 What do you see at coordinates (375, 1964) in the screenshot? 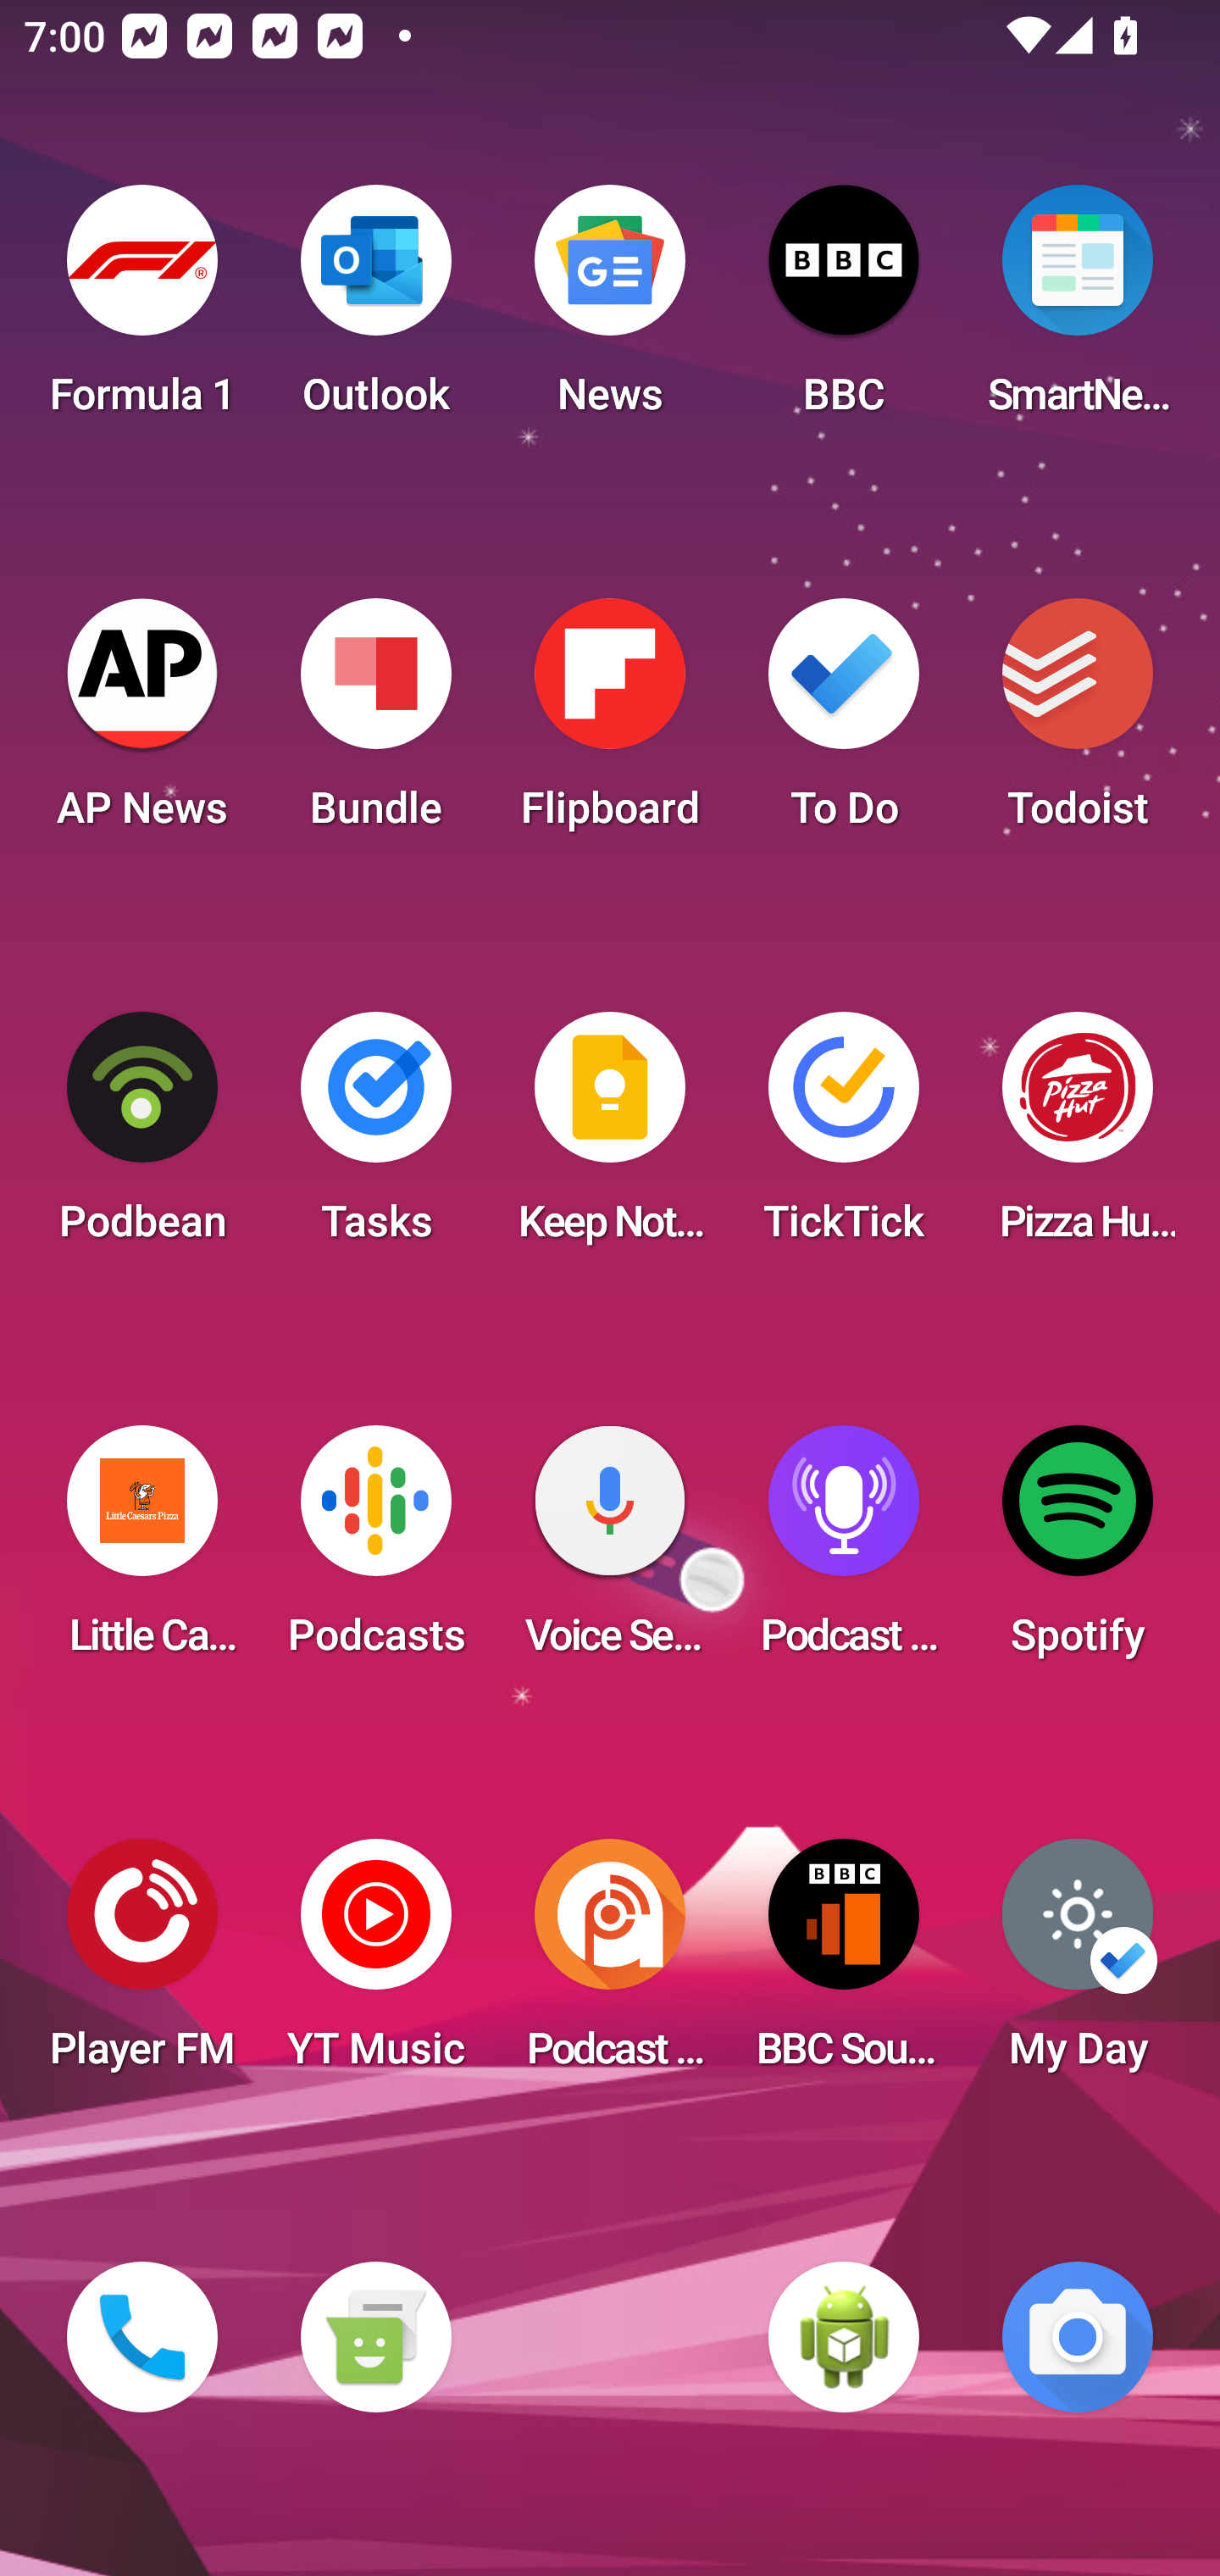
I see `YT Music` at bounding box center [375, 1964].